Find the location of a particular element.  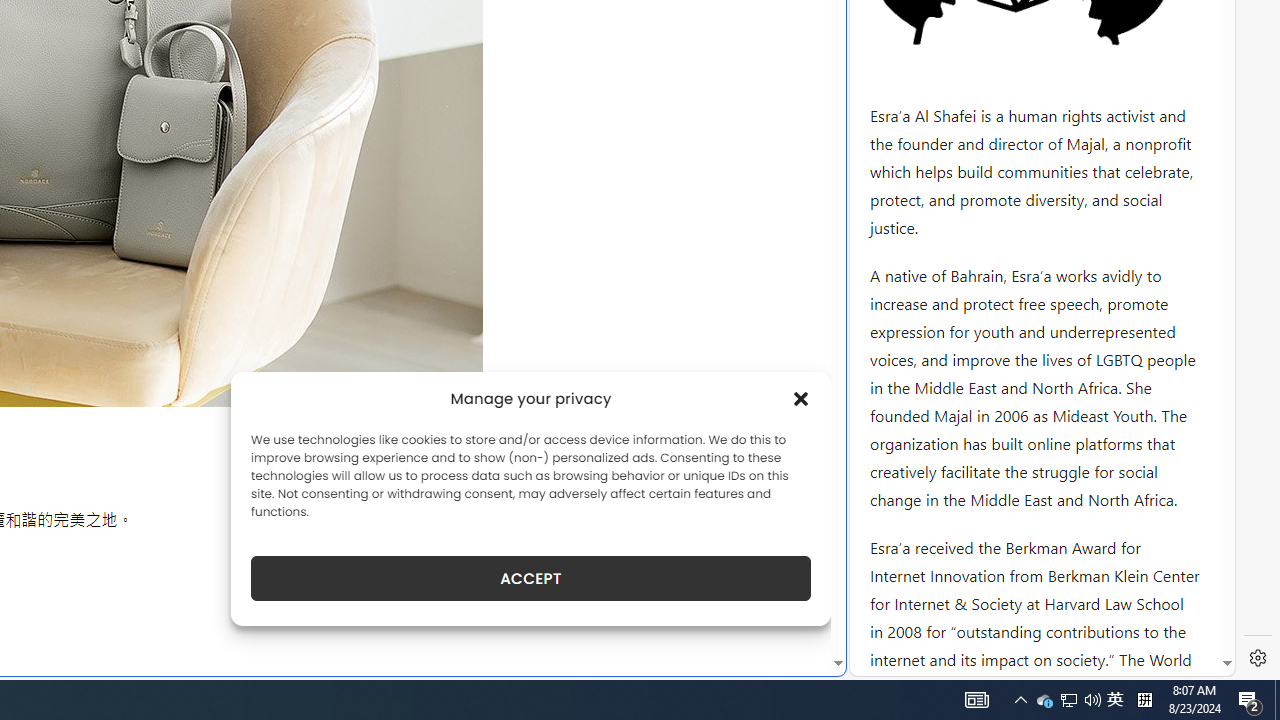

Favorites is located at coordinates (344, 482).